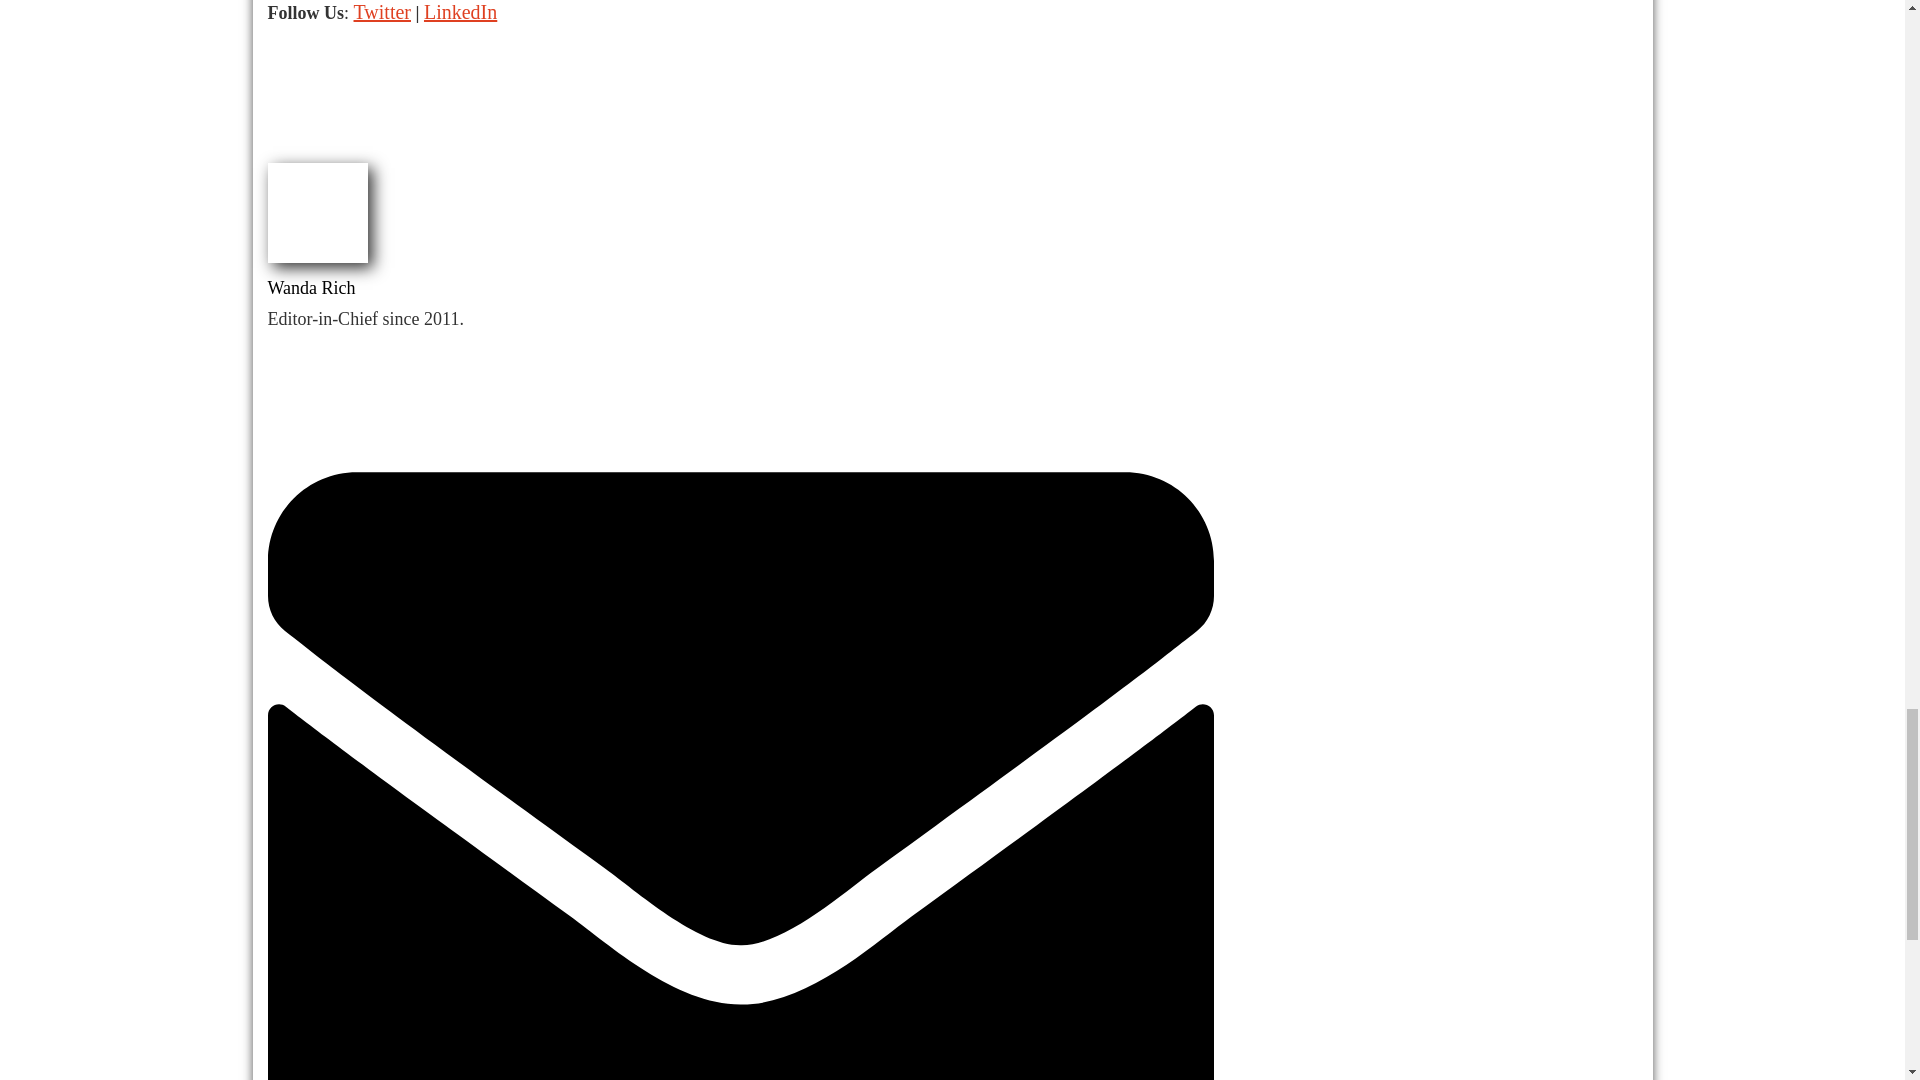 The height and width of the screenshot is (1080, 1920). What do you see at coordinates (398, 132) in the screenshot?
I see `Share on Linkedin` at bounding box center [398, 132].